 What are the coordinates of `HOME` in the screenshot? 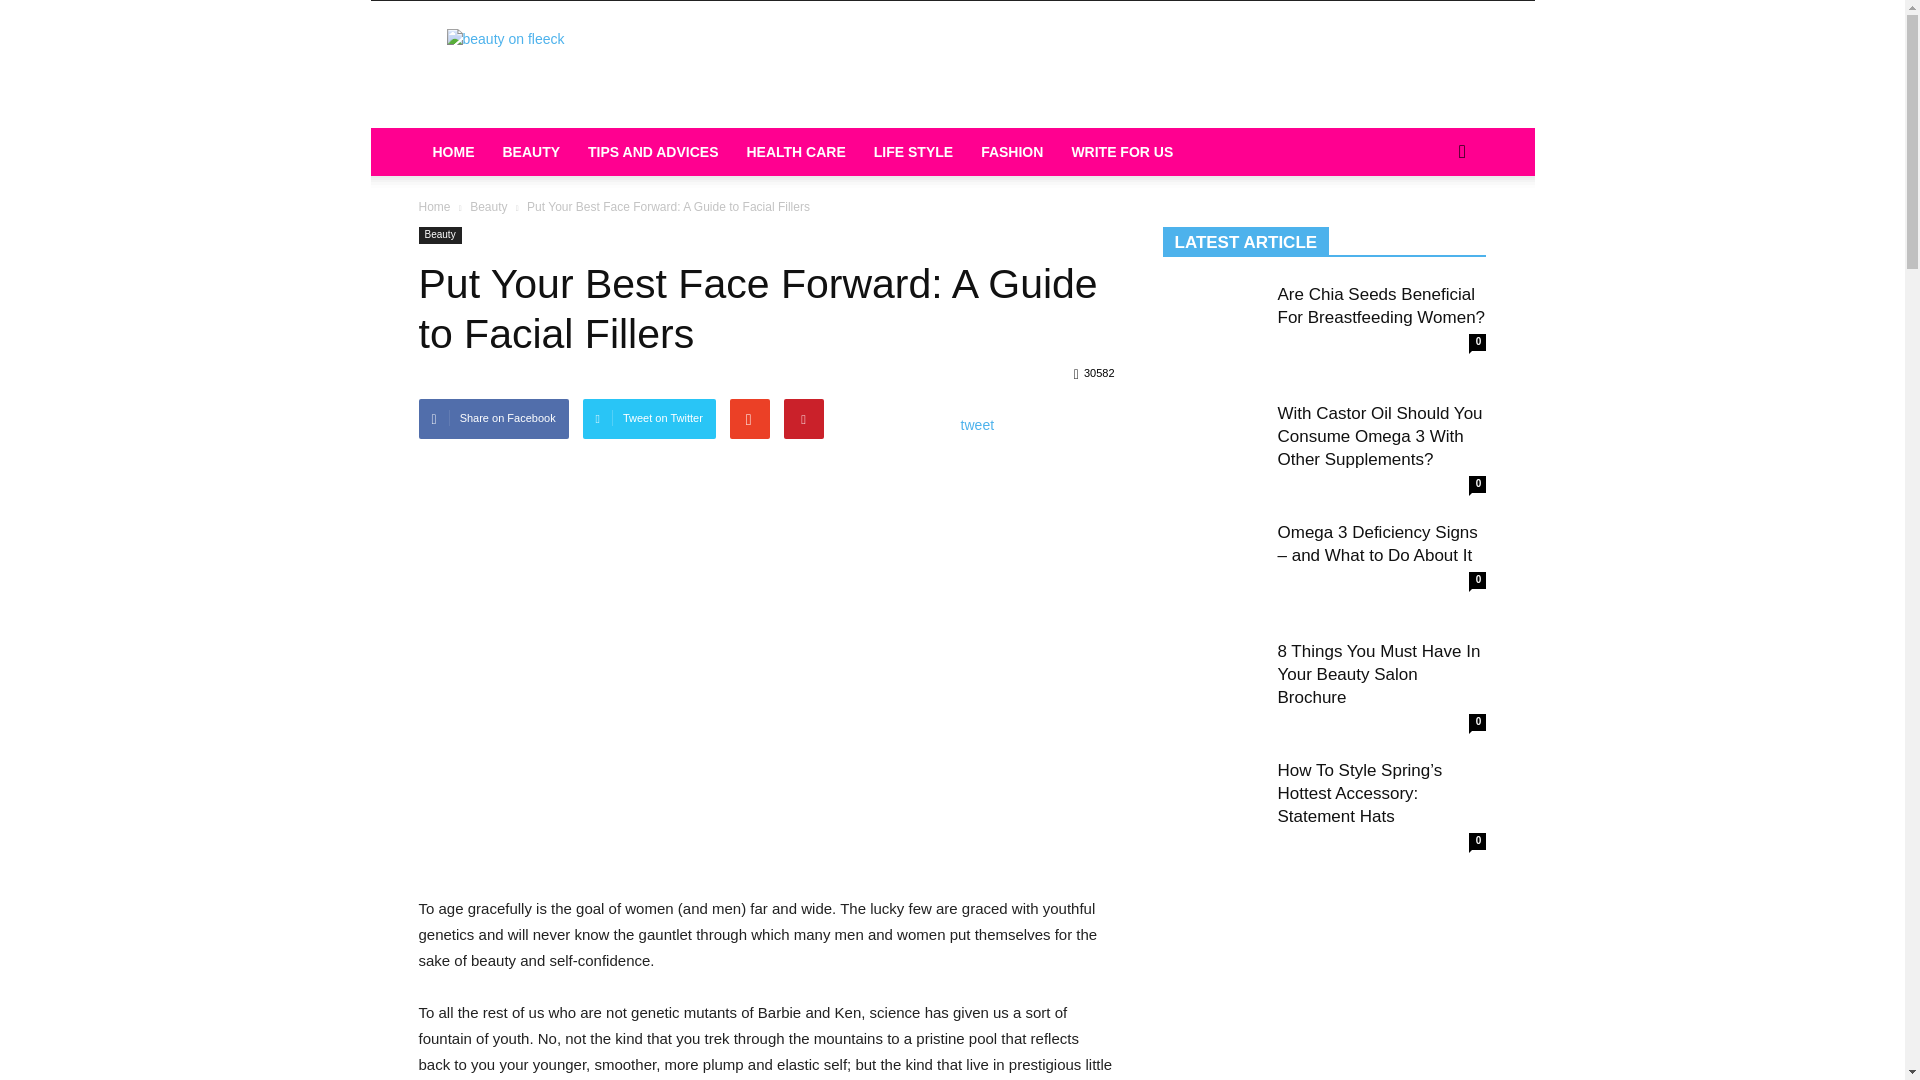 It's located at (452, 152).